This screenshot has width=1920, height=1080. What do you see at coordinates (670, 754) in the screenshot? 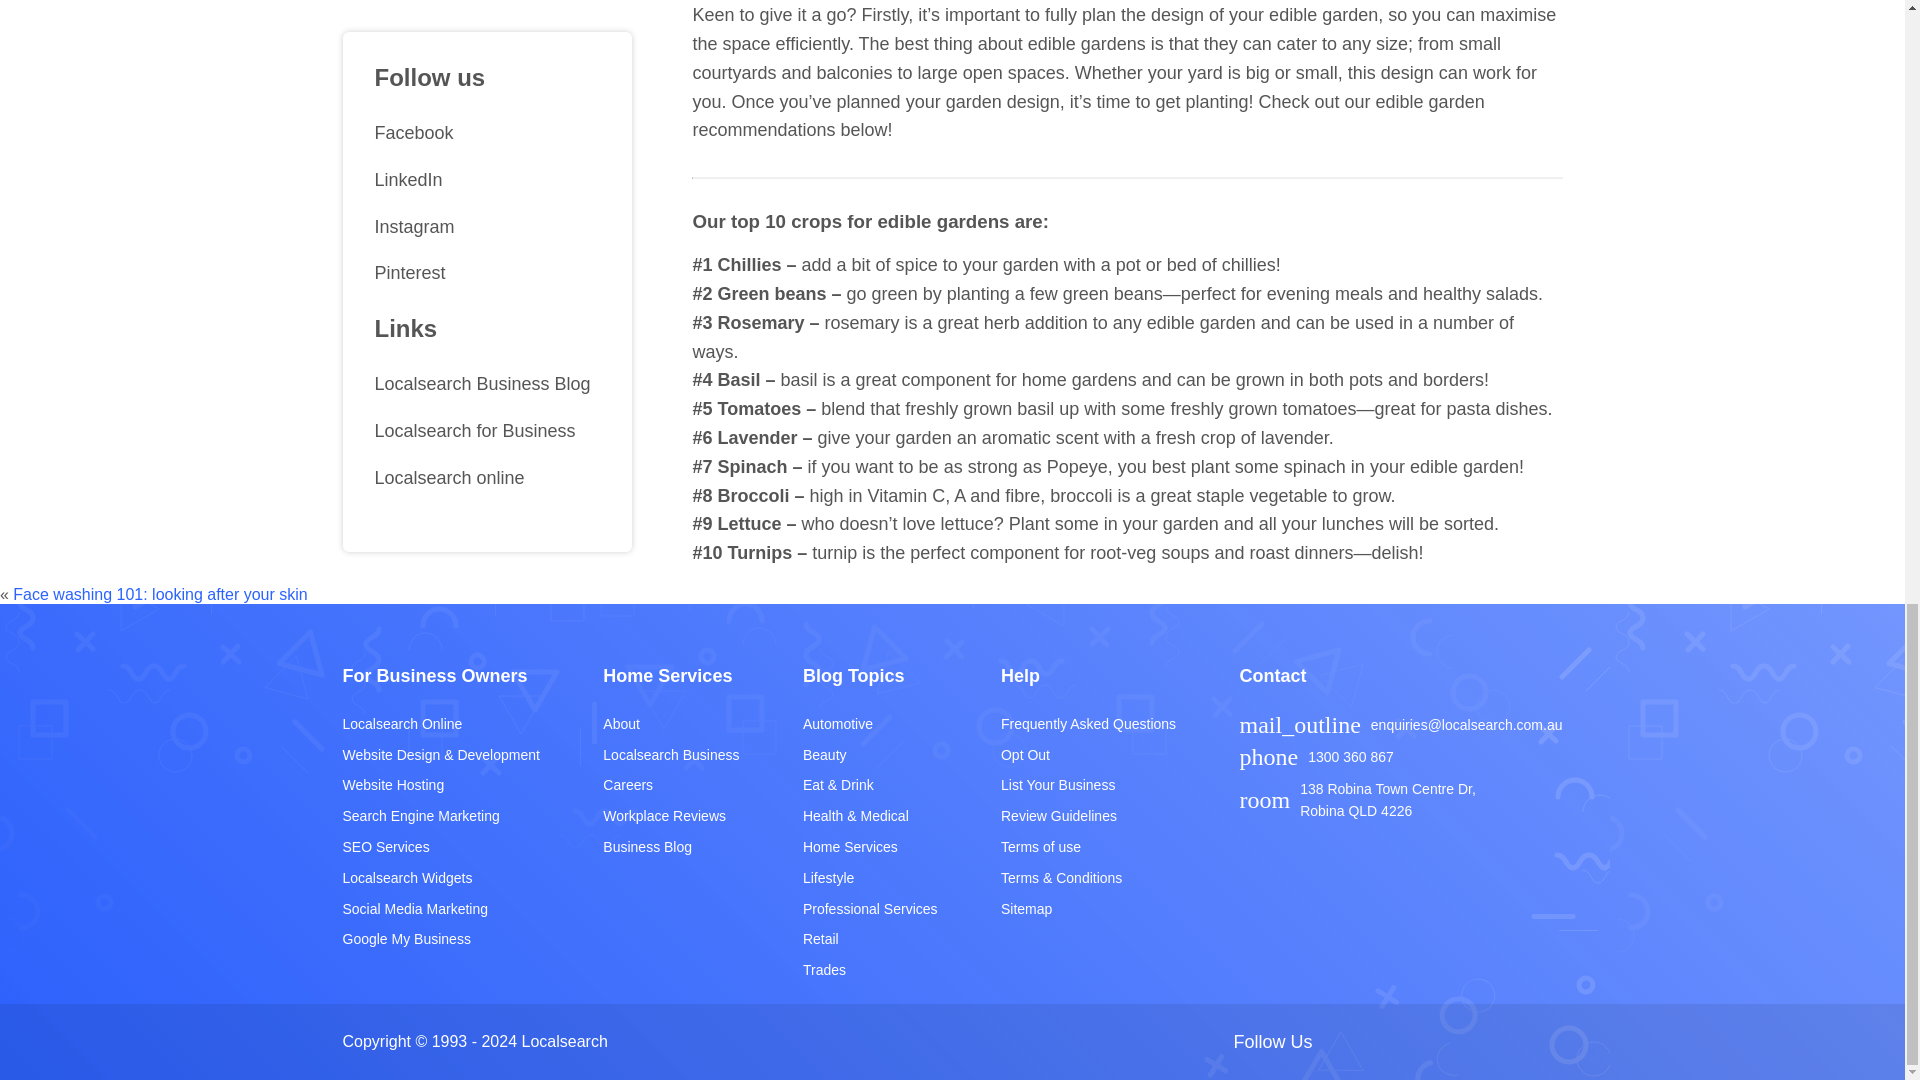
I see `Localsearch Business` at bounding box center [670, 754].